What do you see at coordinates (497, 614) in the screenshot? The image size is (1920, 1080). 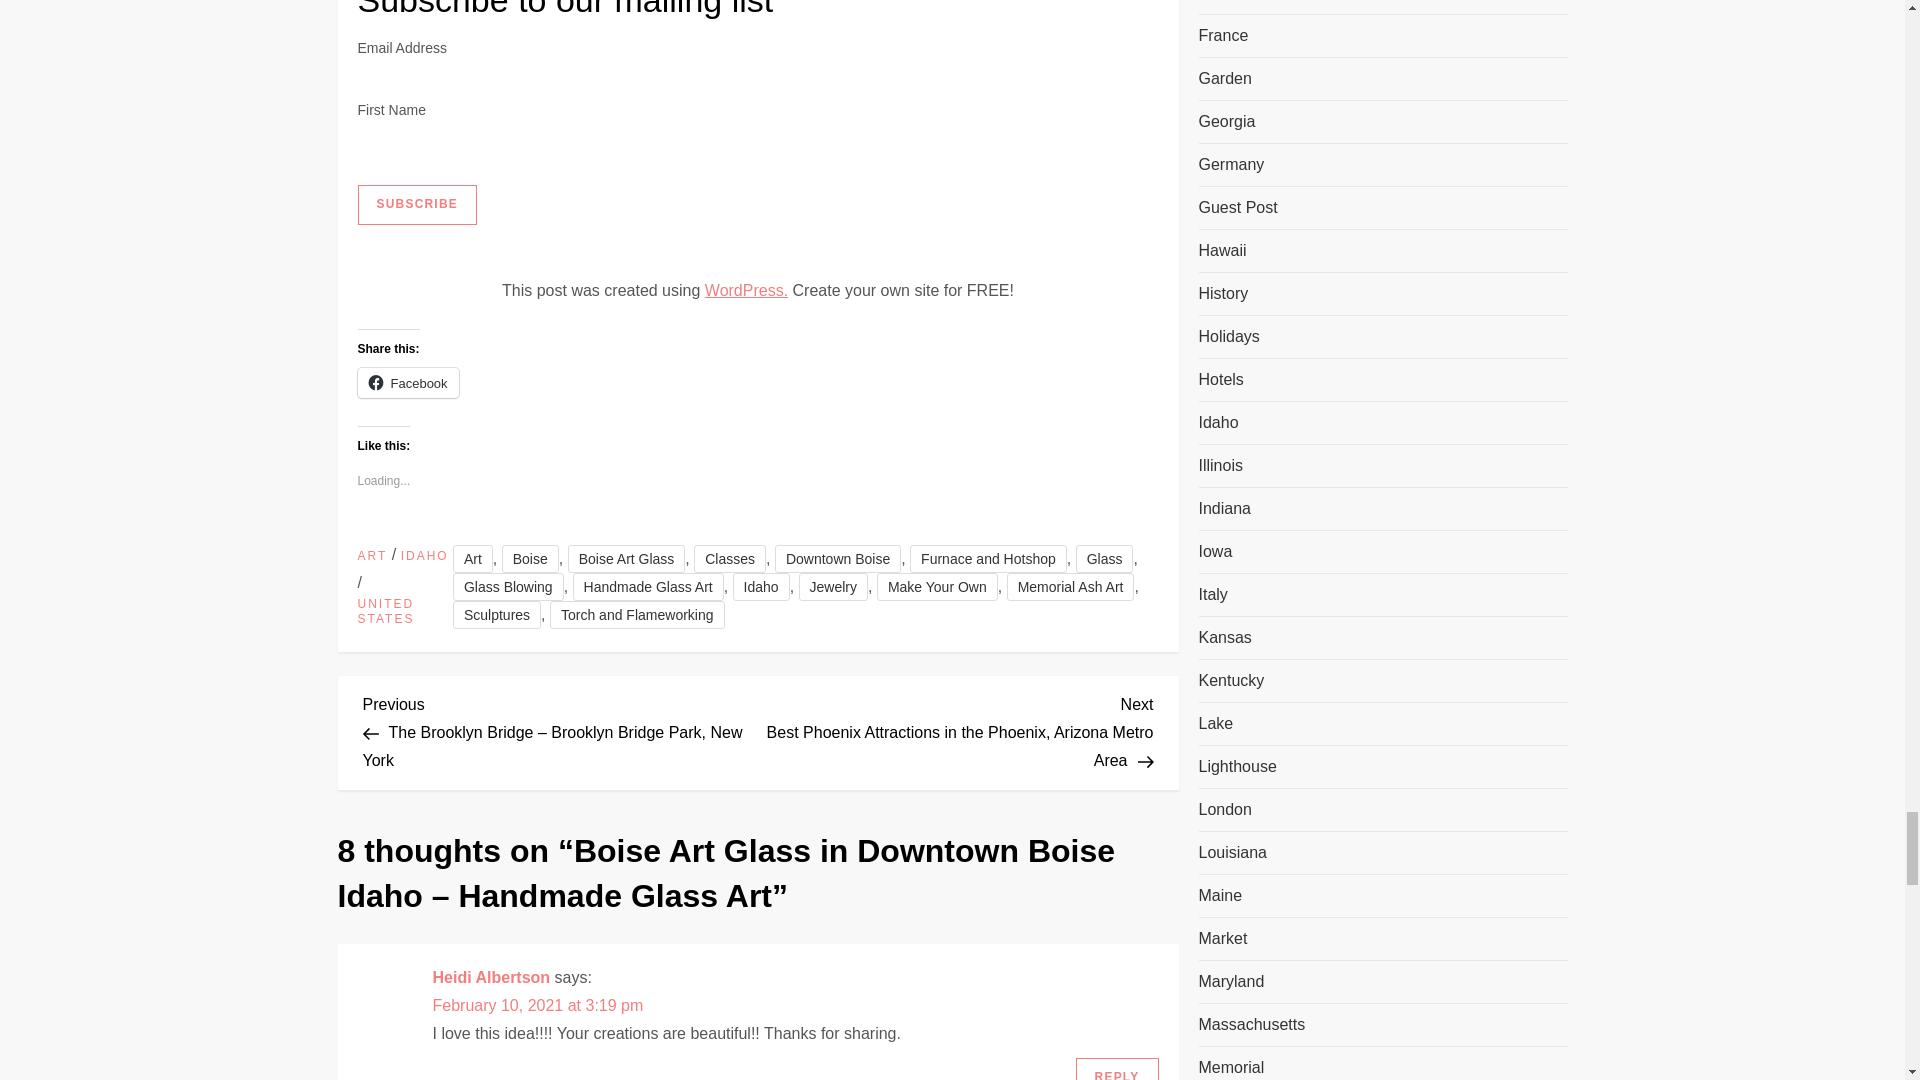 I see `Sculptures` at bounding box center [497, 614].